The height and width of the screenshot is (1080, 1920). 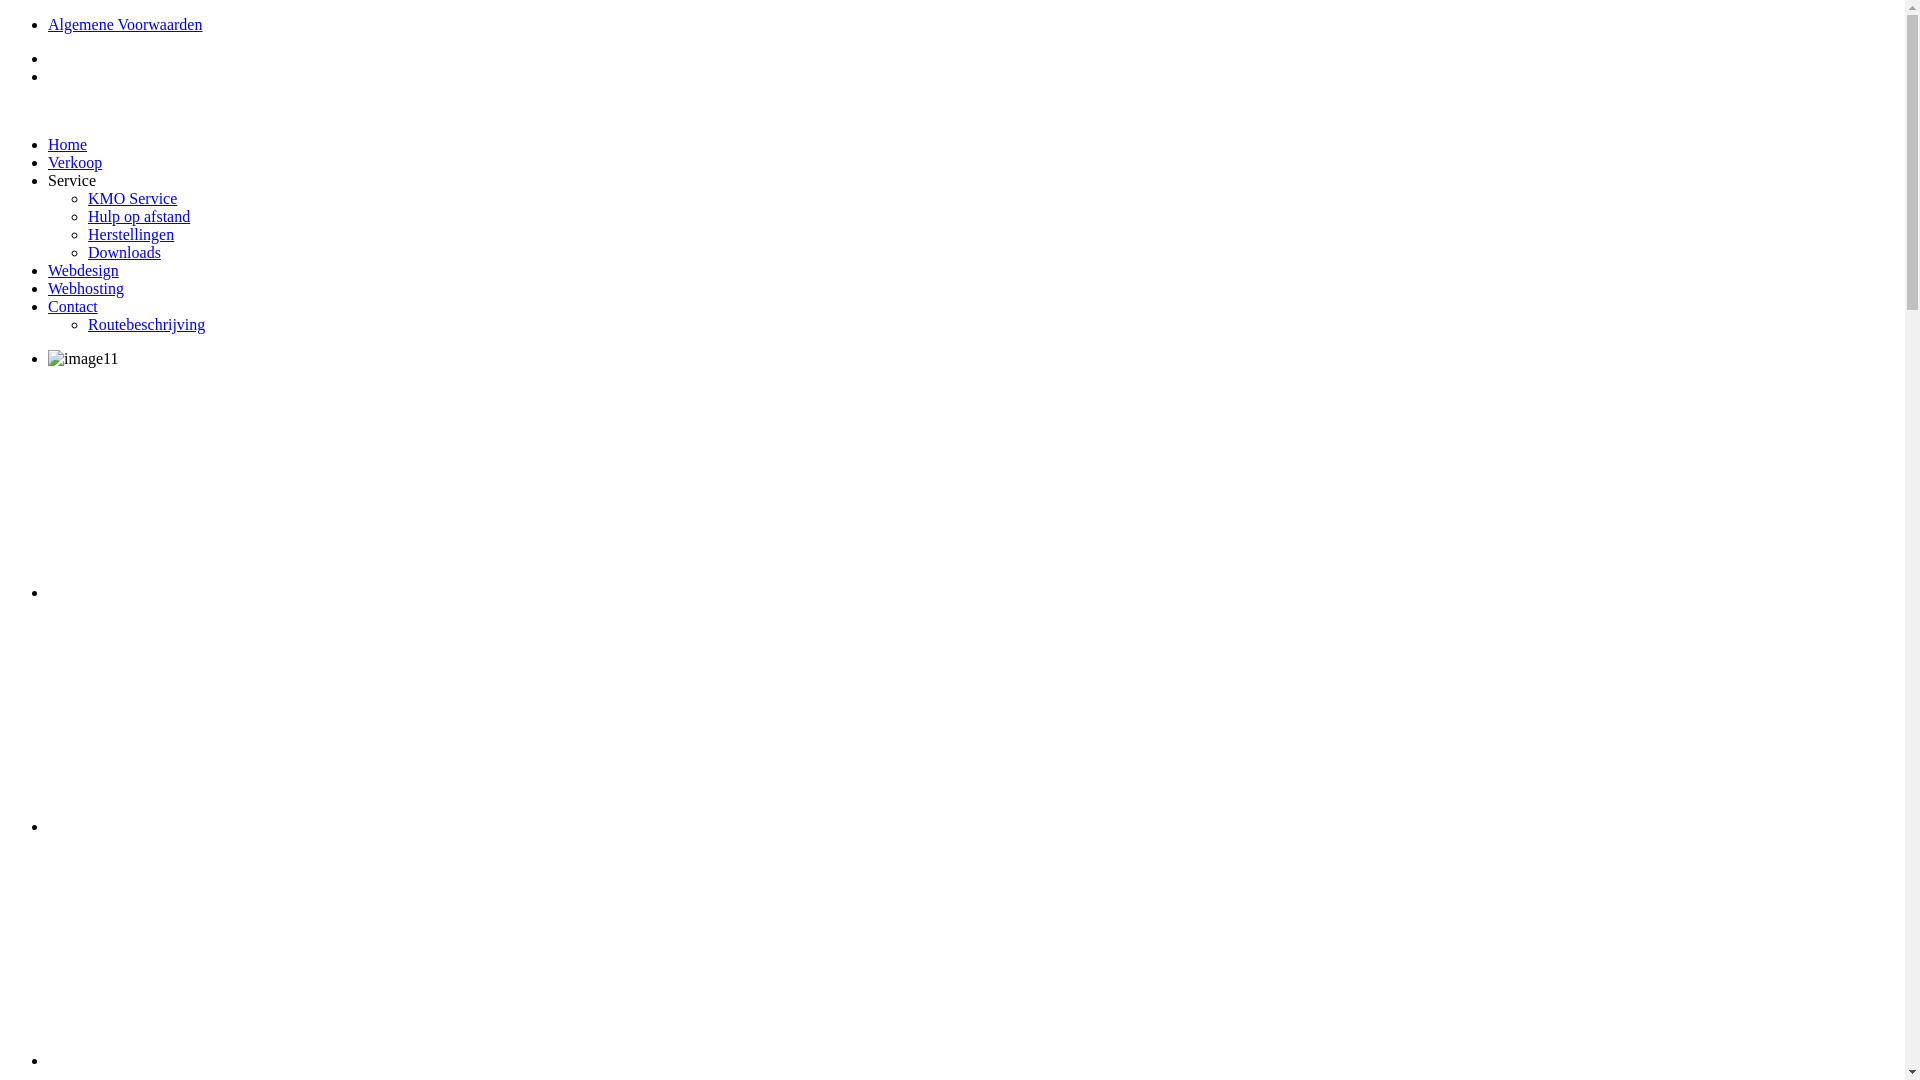 I want to click on Herstellingen, so click(x=131, y=234).